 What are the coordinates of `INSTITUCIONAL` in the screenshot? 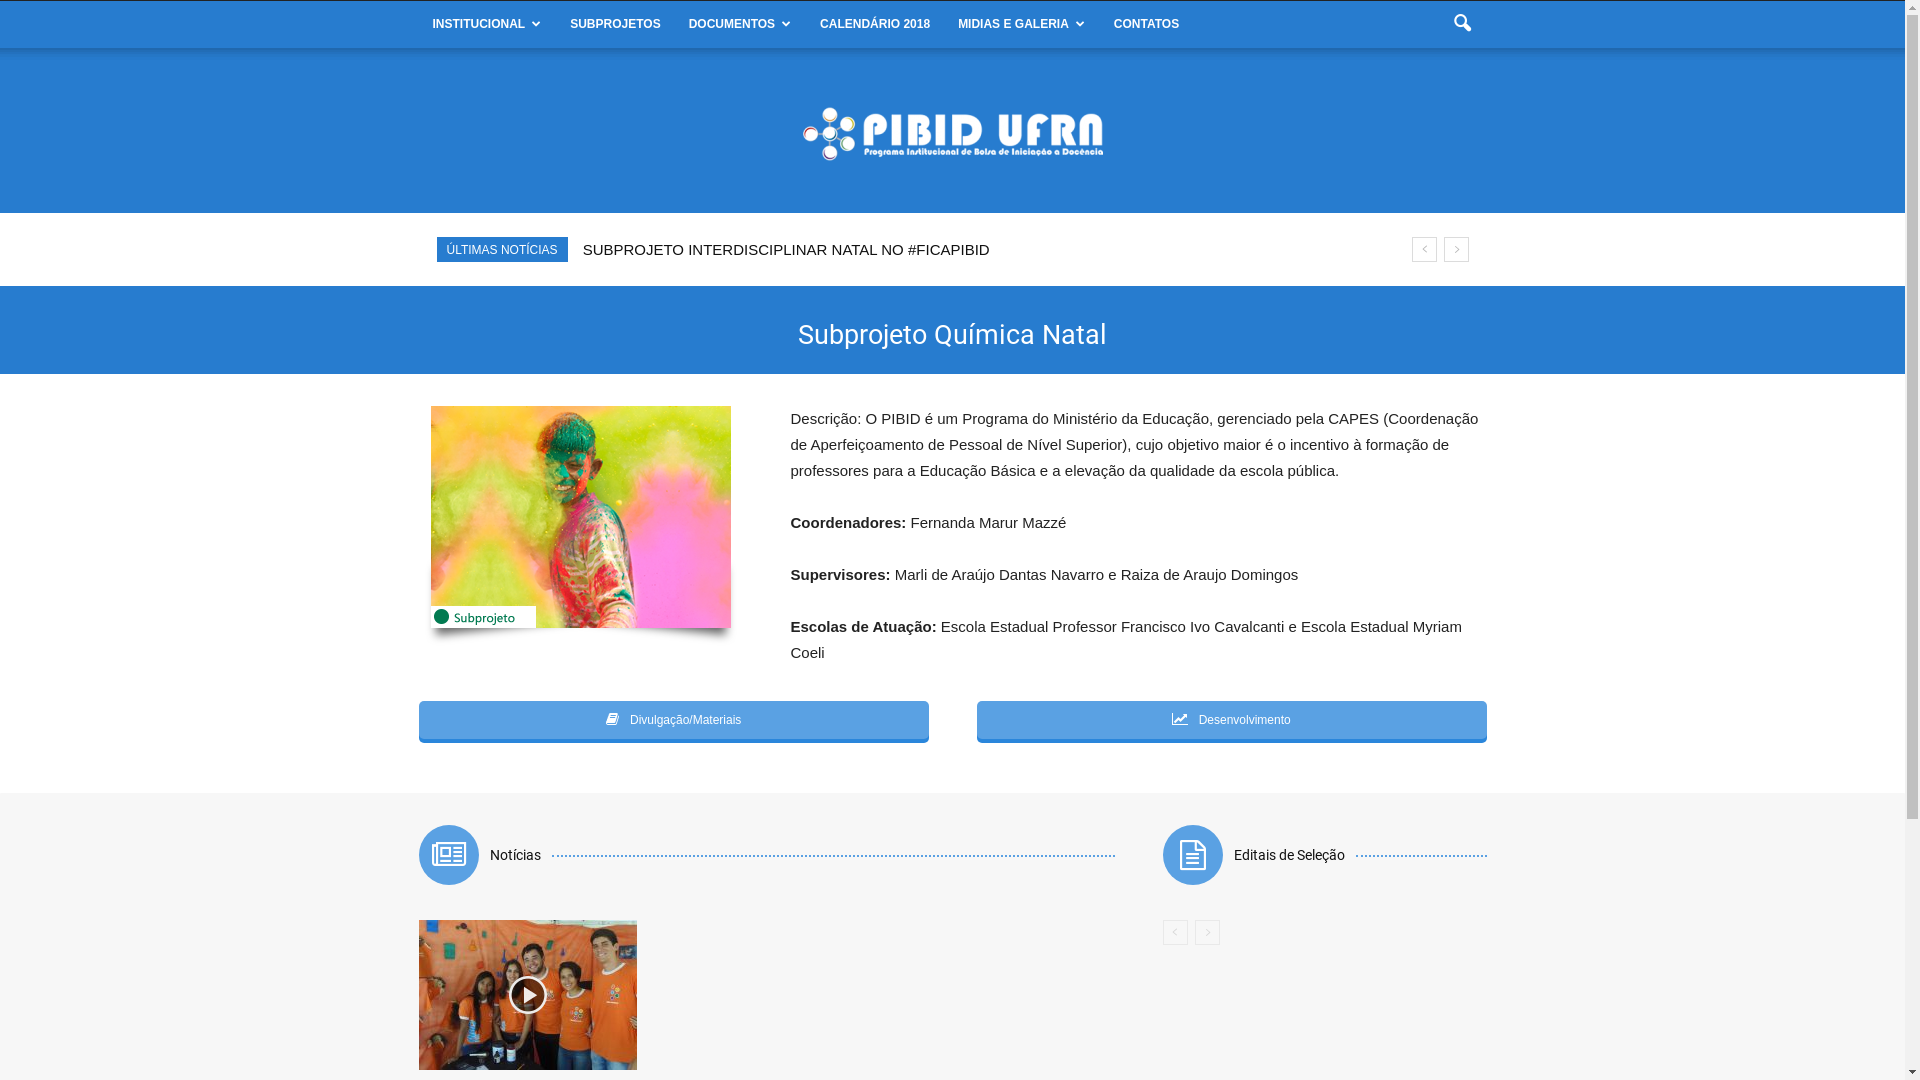 It's located at (487, 24).